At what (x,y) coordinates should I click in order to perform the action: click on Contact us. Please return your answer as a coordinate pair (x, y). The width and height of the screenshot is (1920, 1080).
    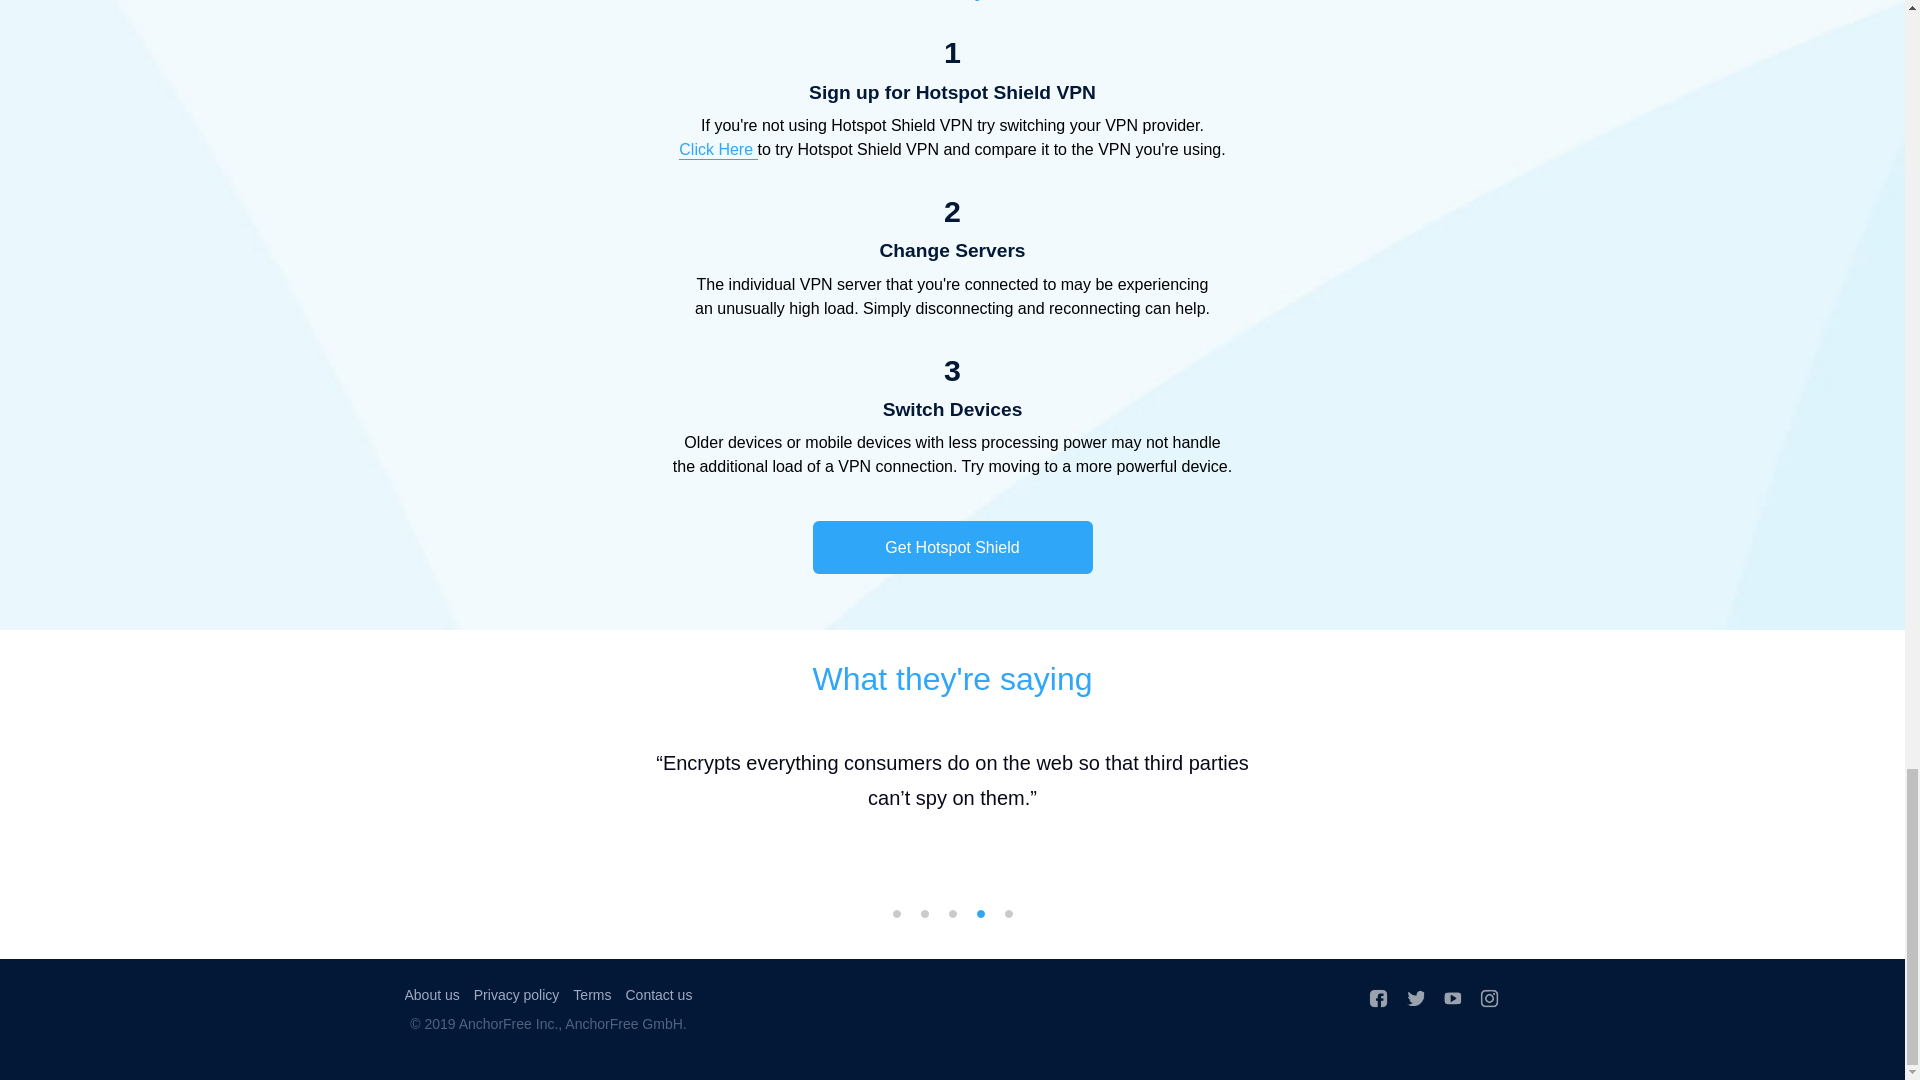
    Looking at the image, I should click on (658, 995).